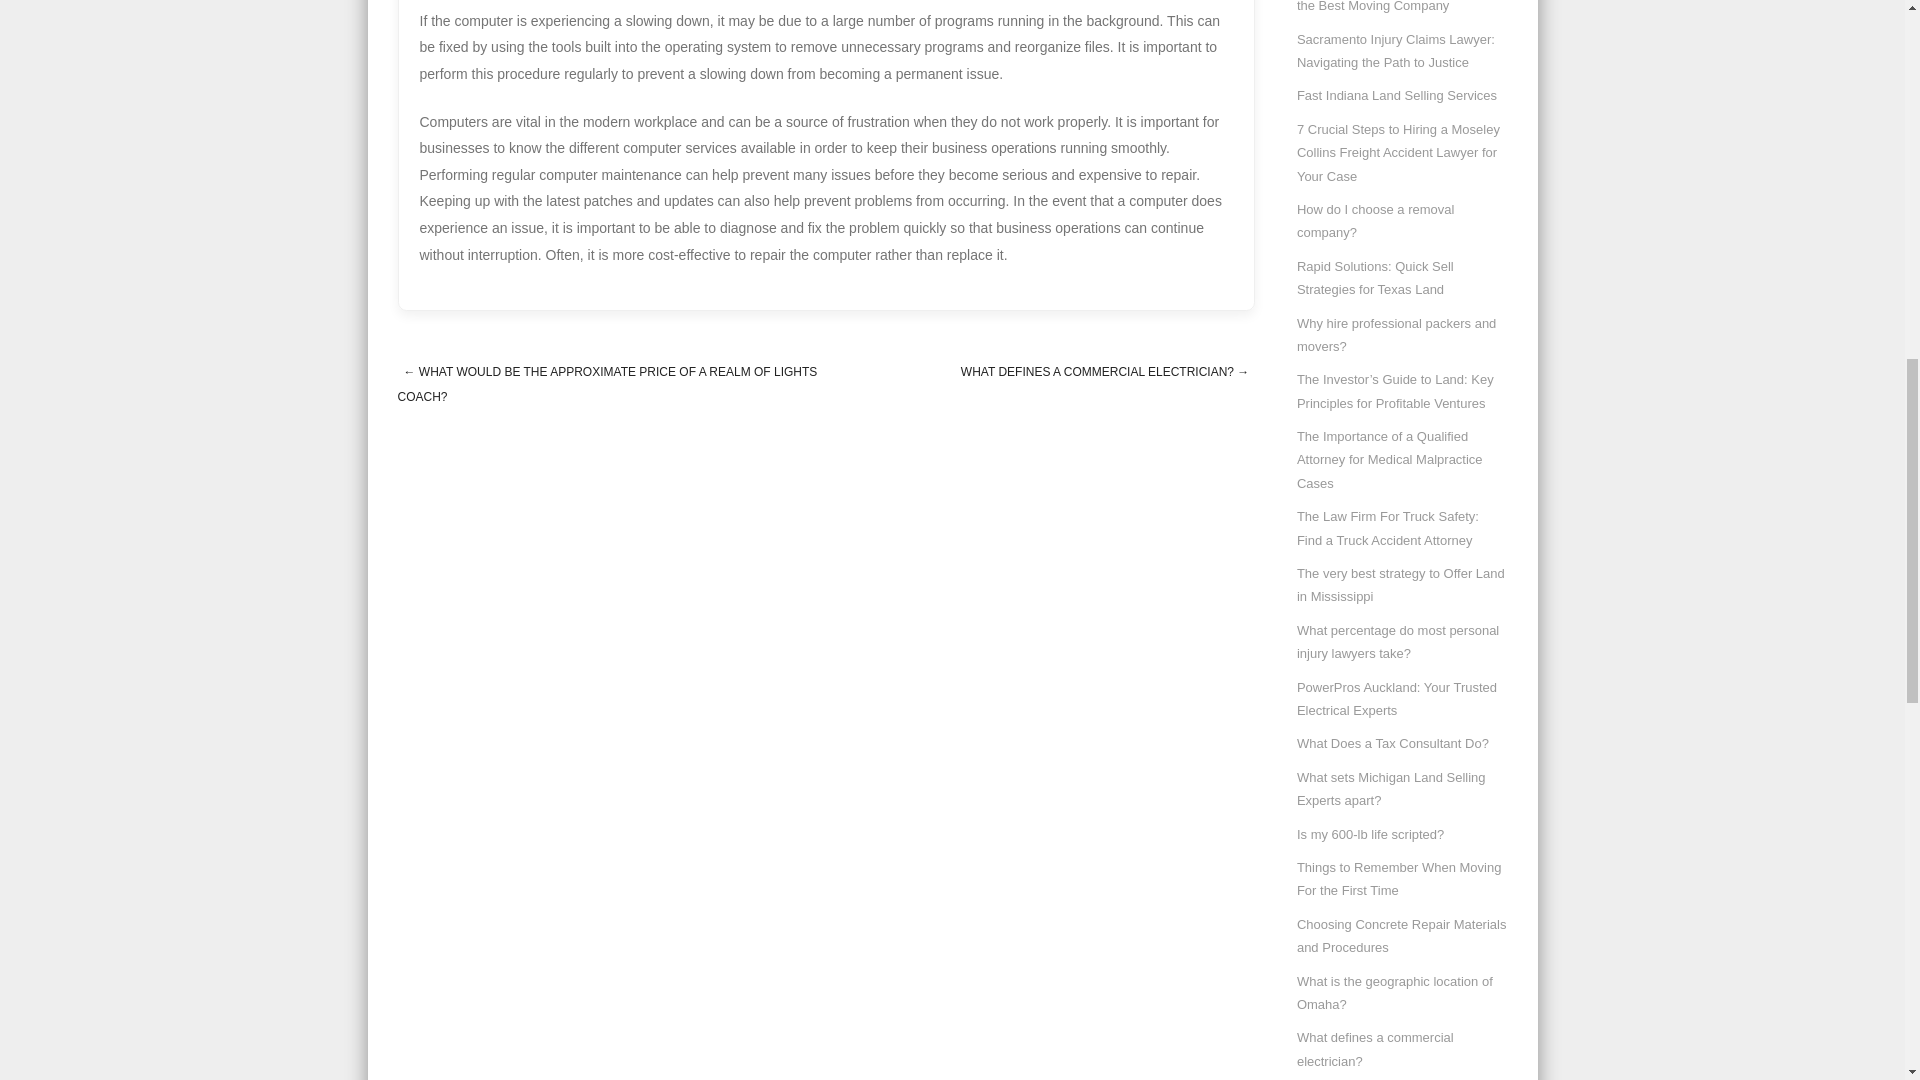 The image size is (1920, 1080). Describe the element at coordinates (1376, 220) in the screenshot. I see `How do I choose a removal company?` at that location.